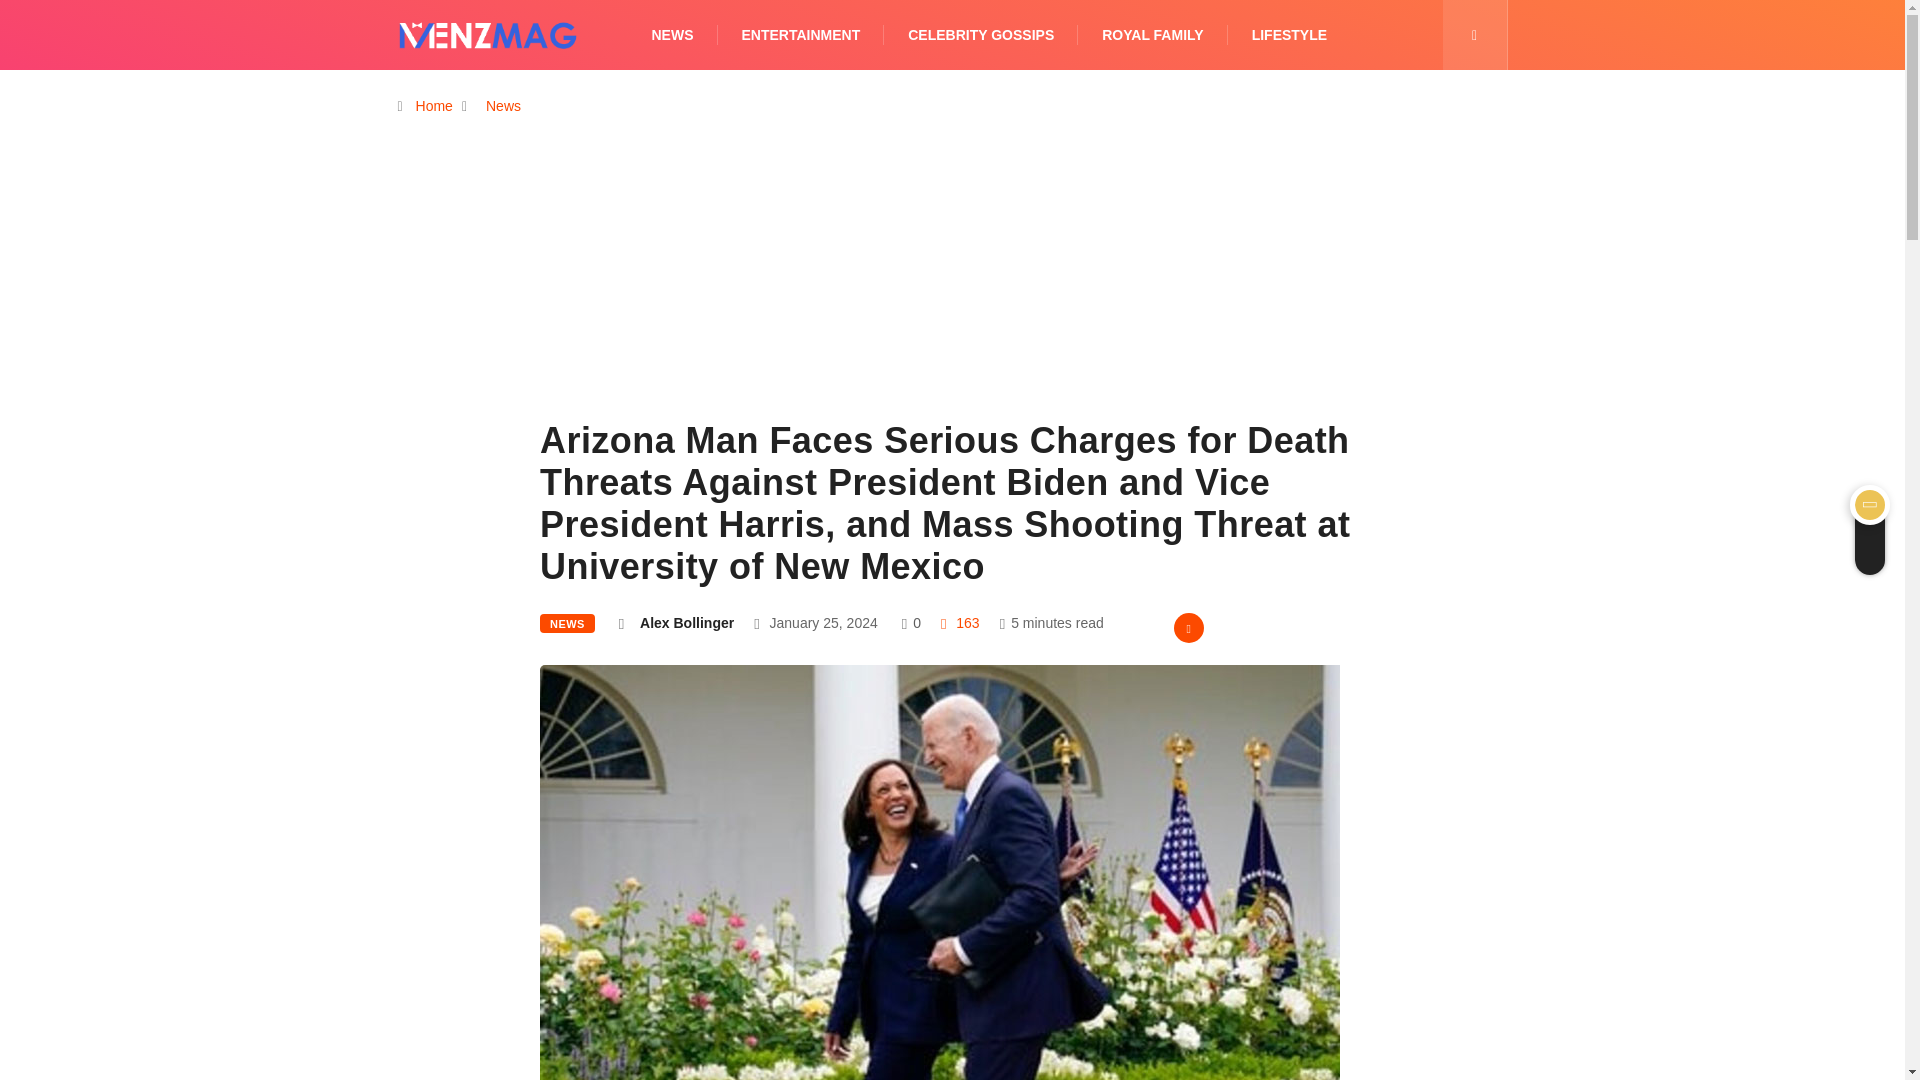 The image size is (1920, 1080). Describe the element at coordinates (434, 106) in the screenshot. I see `Home` at that location.